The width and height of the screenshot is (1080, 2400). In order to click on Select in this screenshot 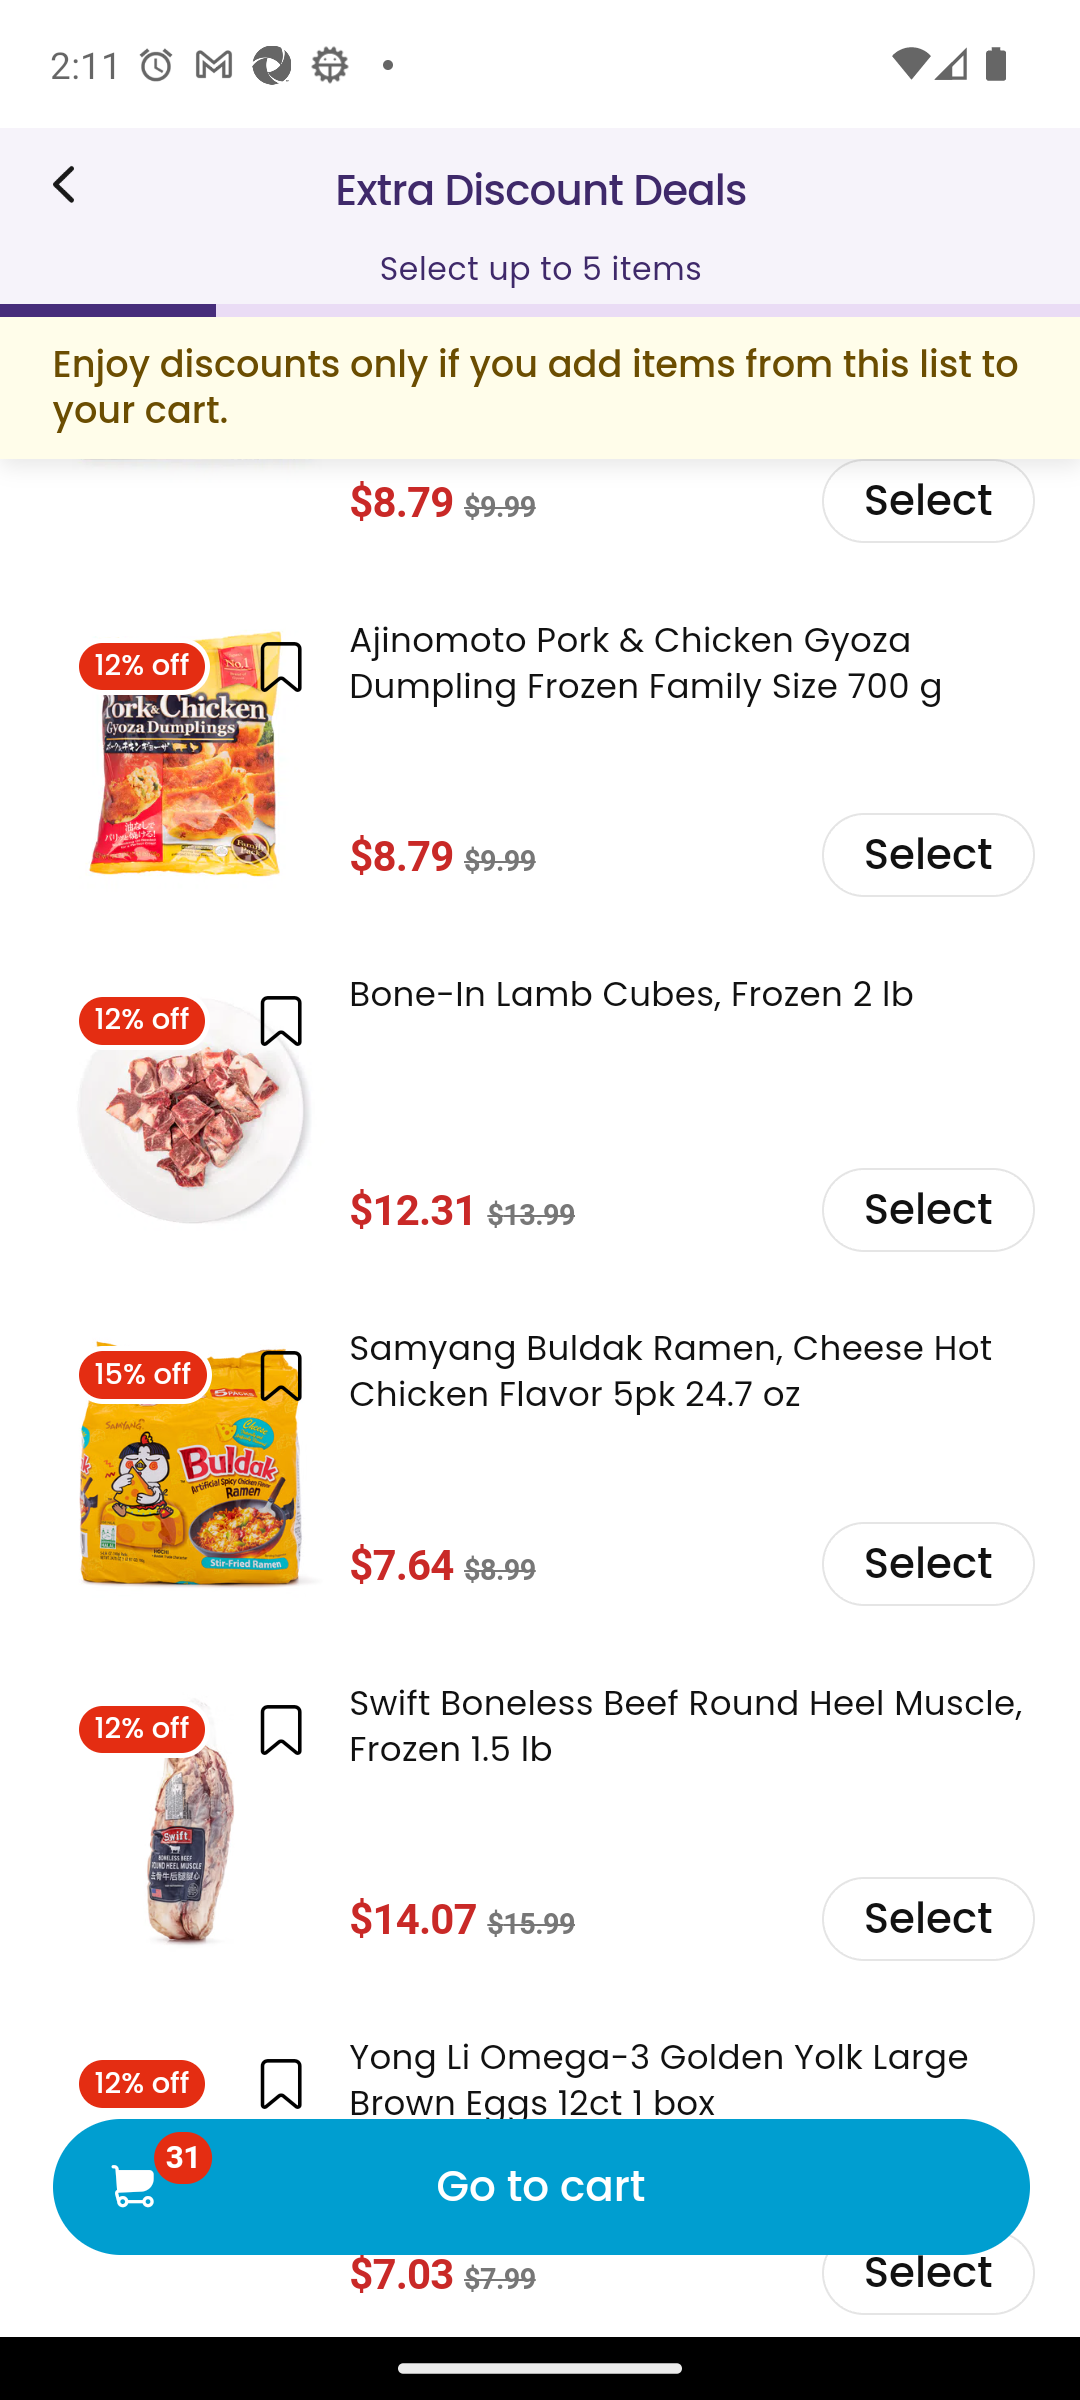, I will do `click(926, 502)`.